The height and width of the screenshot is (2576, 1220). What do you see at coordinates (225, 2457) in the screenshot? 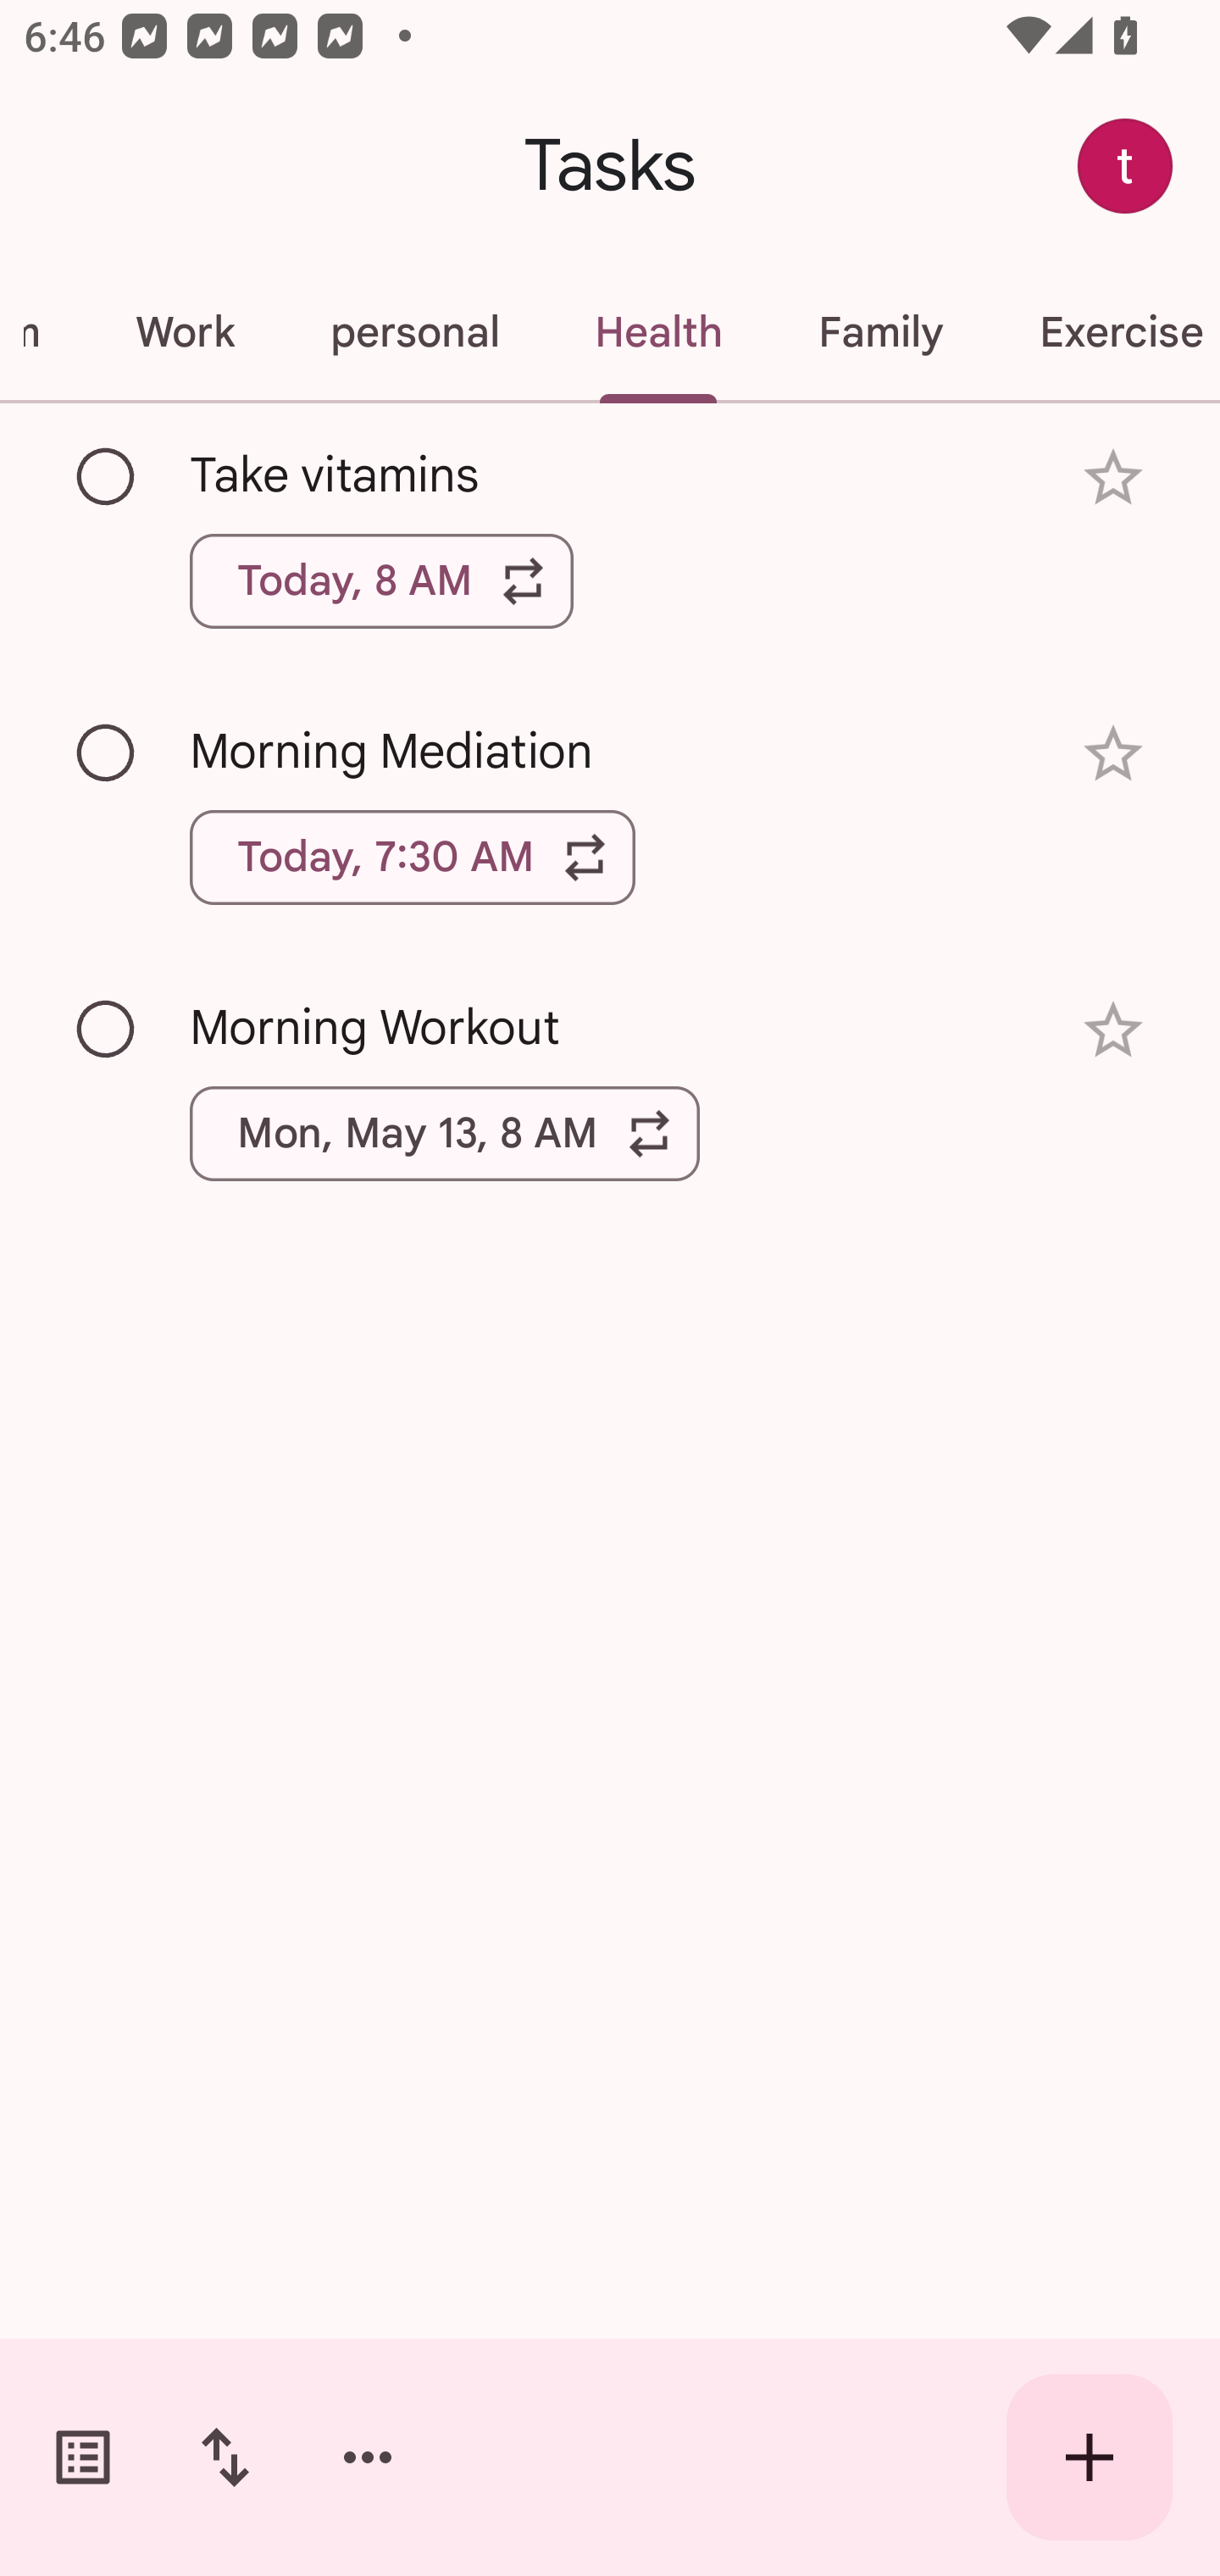
I see `Change sort order` at bounding box center [225, 2457].